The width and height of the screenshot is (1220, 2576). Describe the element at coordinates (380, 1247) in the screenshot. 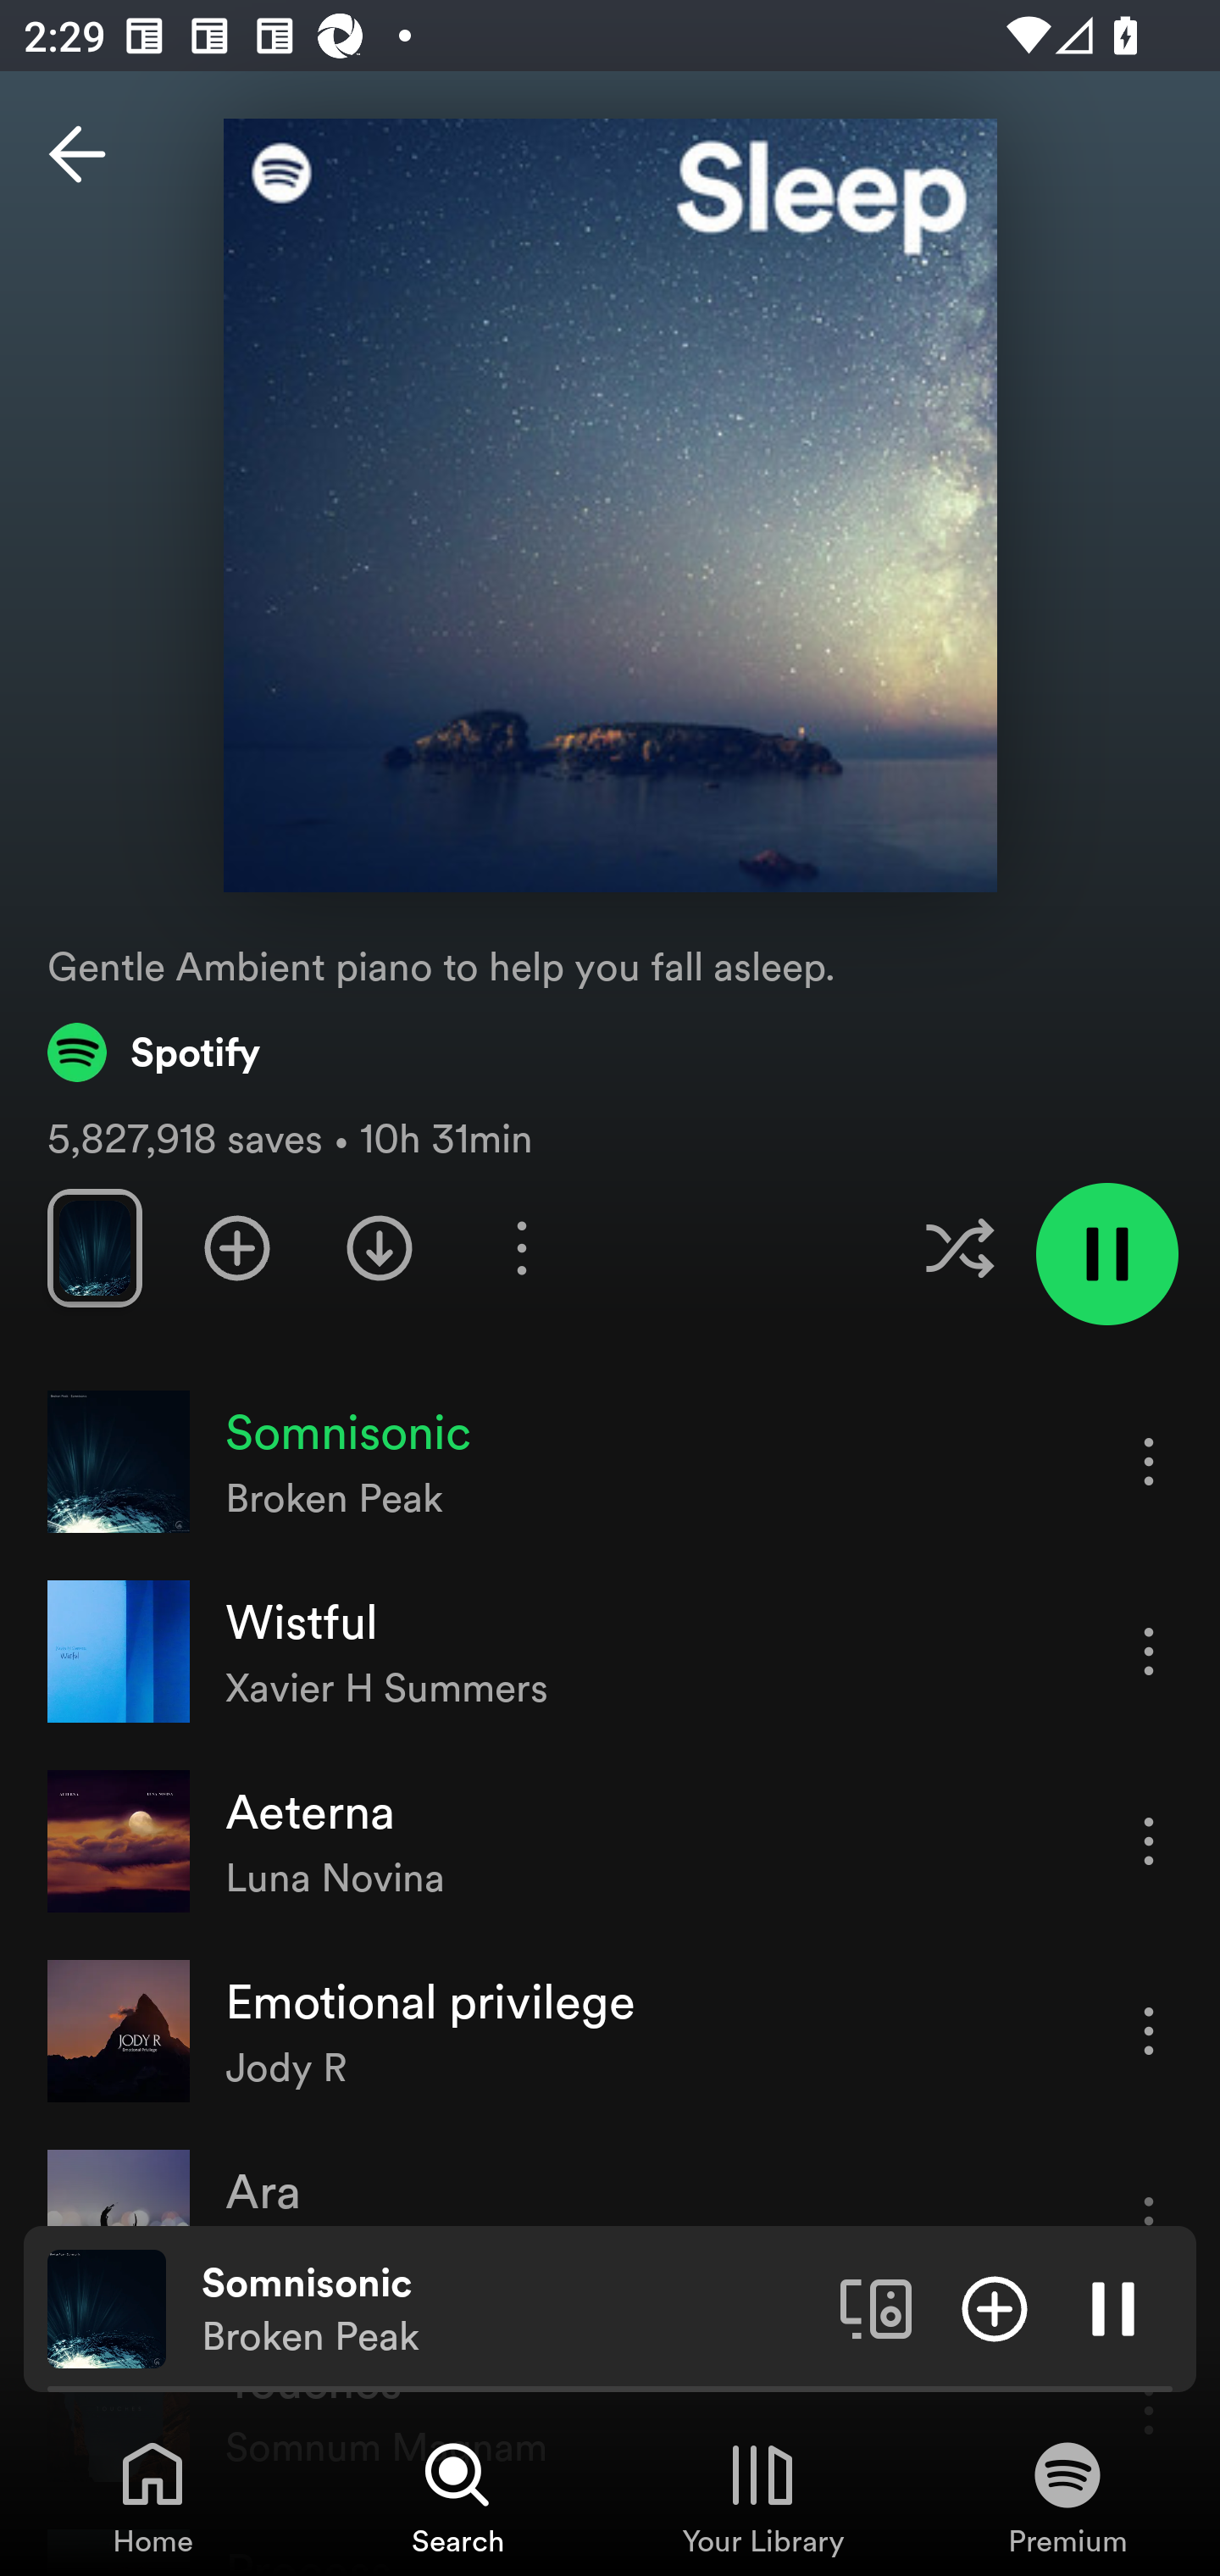

I see `Download` at that location.